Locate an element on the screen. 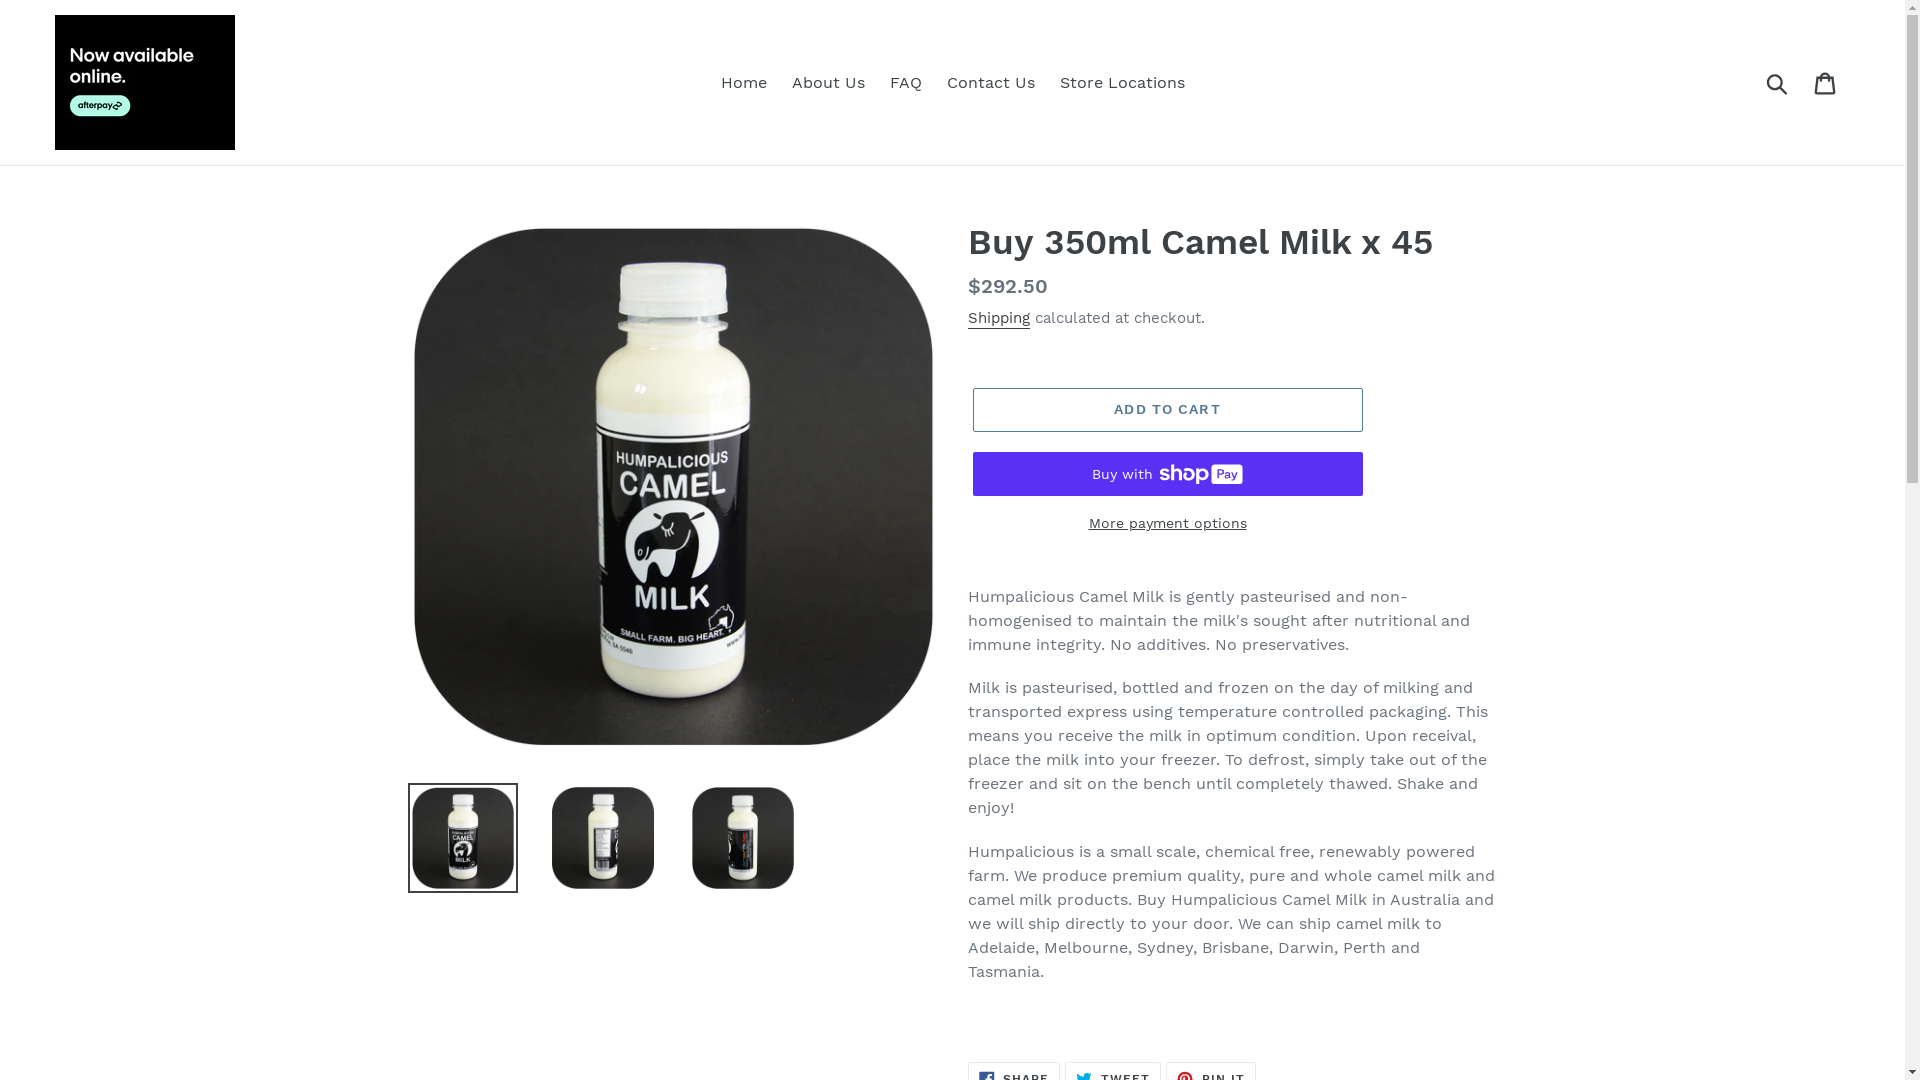 This screenshot has width=1920, height=1080. About Us is located at coordinates (828, 83).